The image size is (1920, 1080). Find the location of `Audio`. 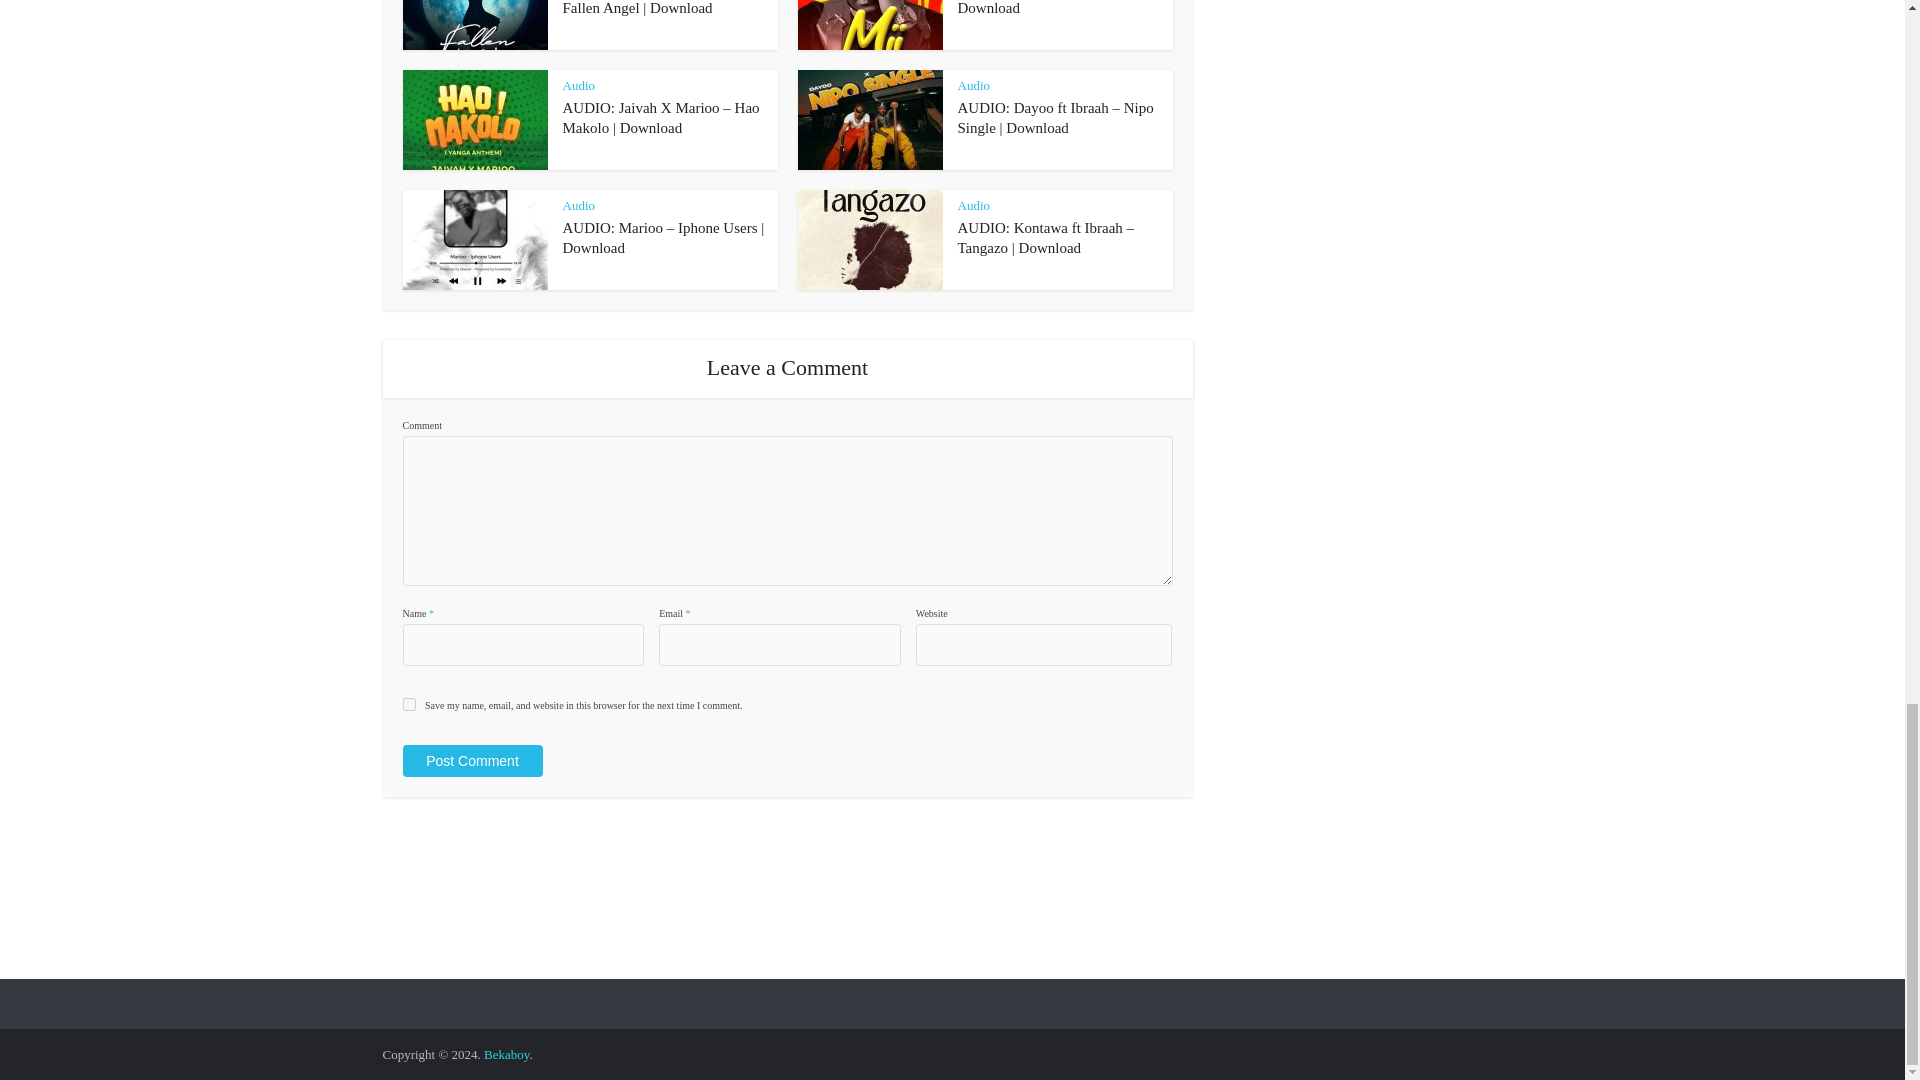

Audio is located at coordinates (974, 204).